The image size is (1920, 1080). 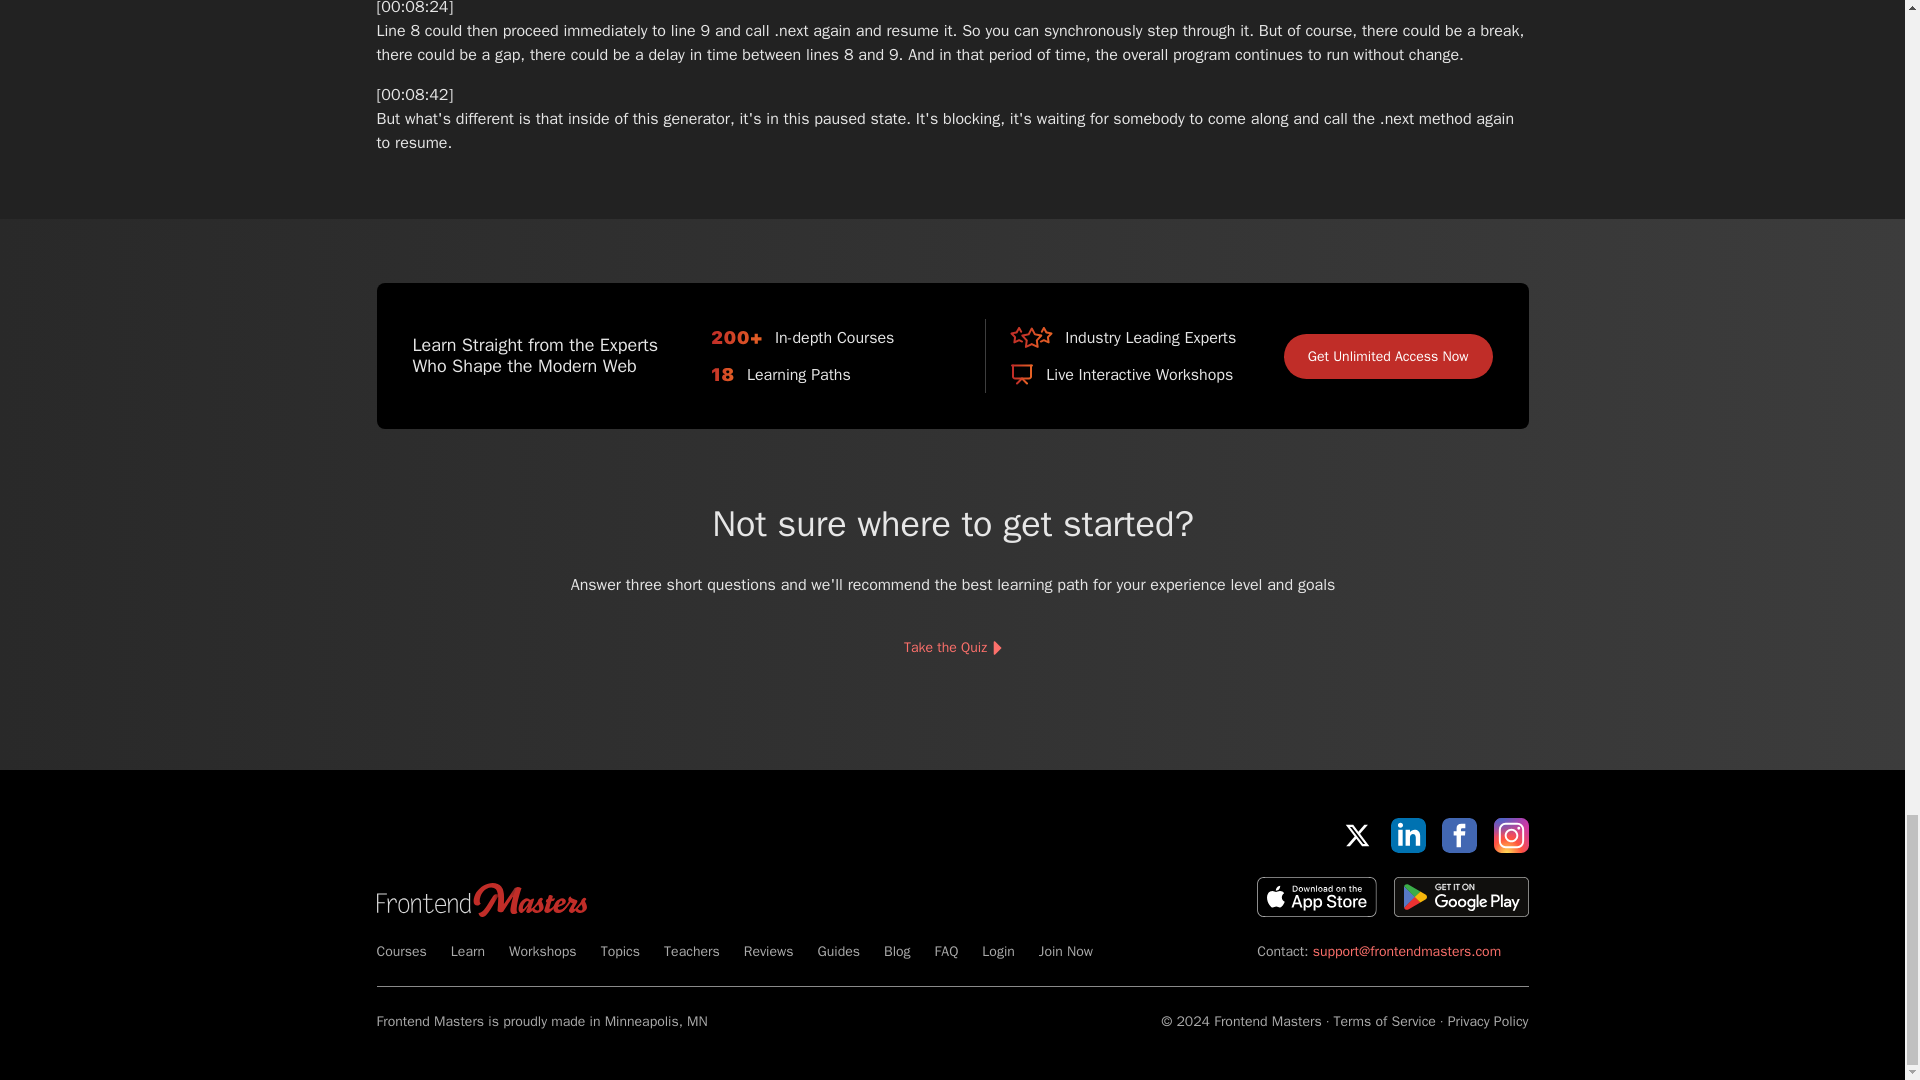 I want to click on FrontendMasters, so click(x=480, y=900).